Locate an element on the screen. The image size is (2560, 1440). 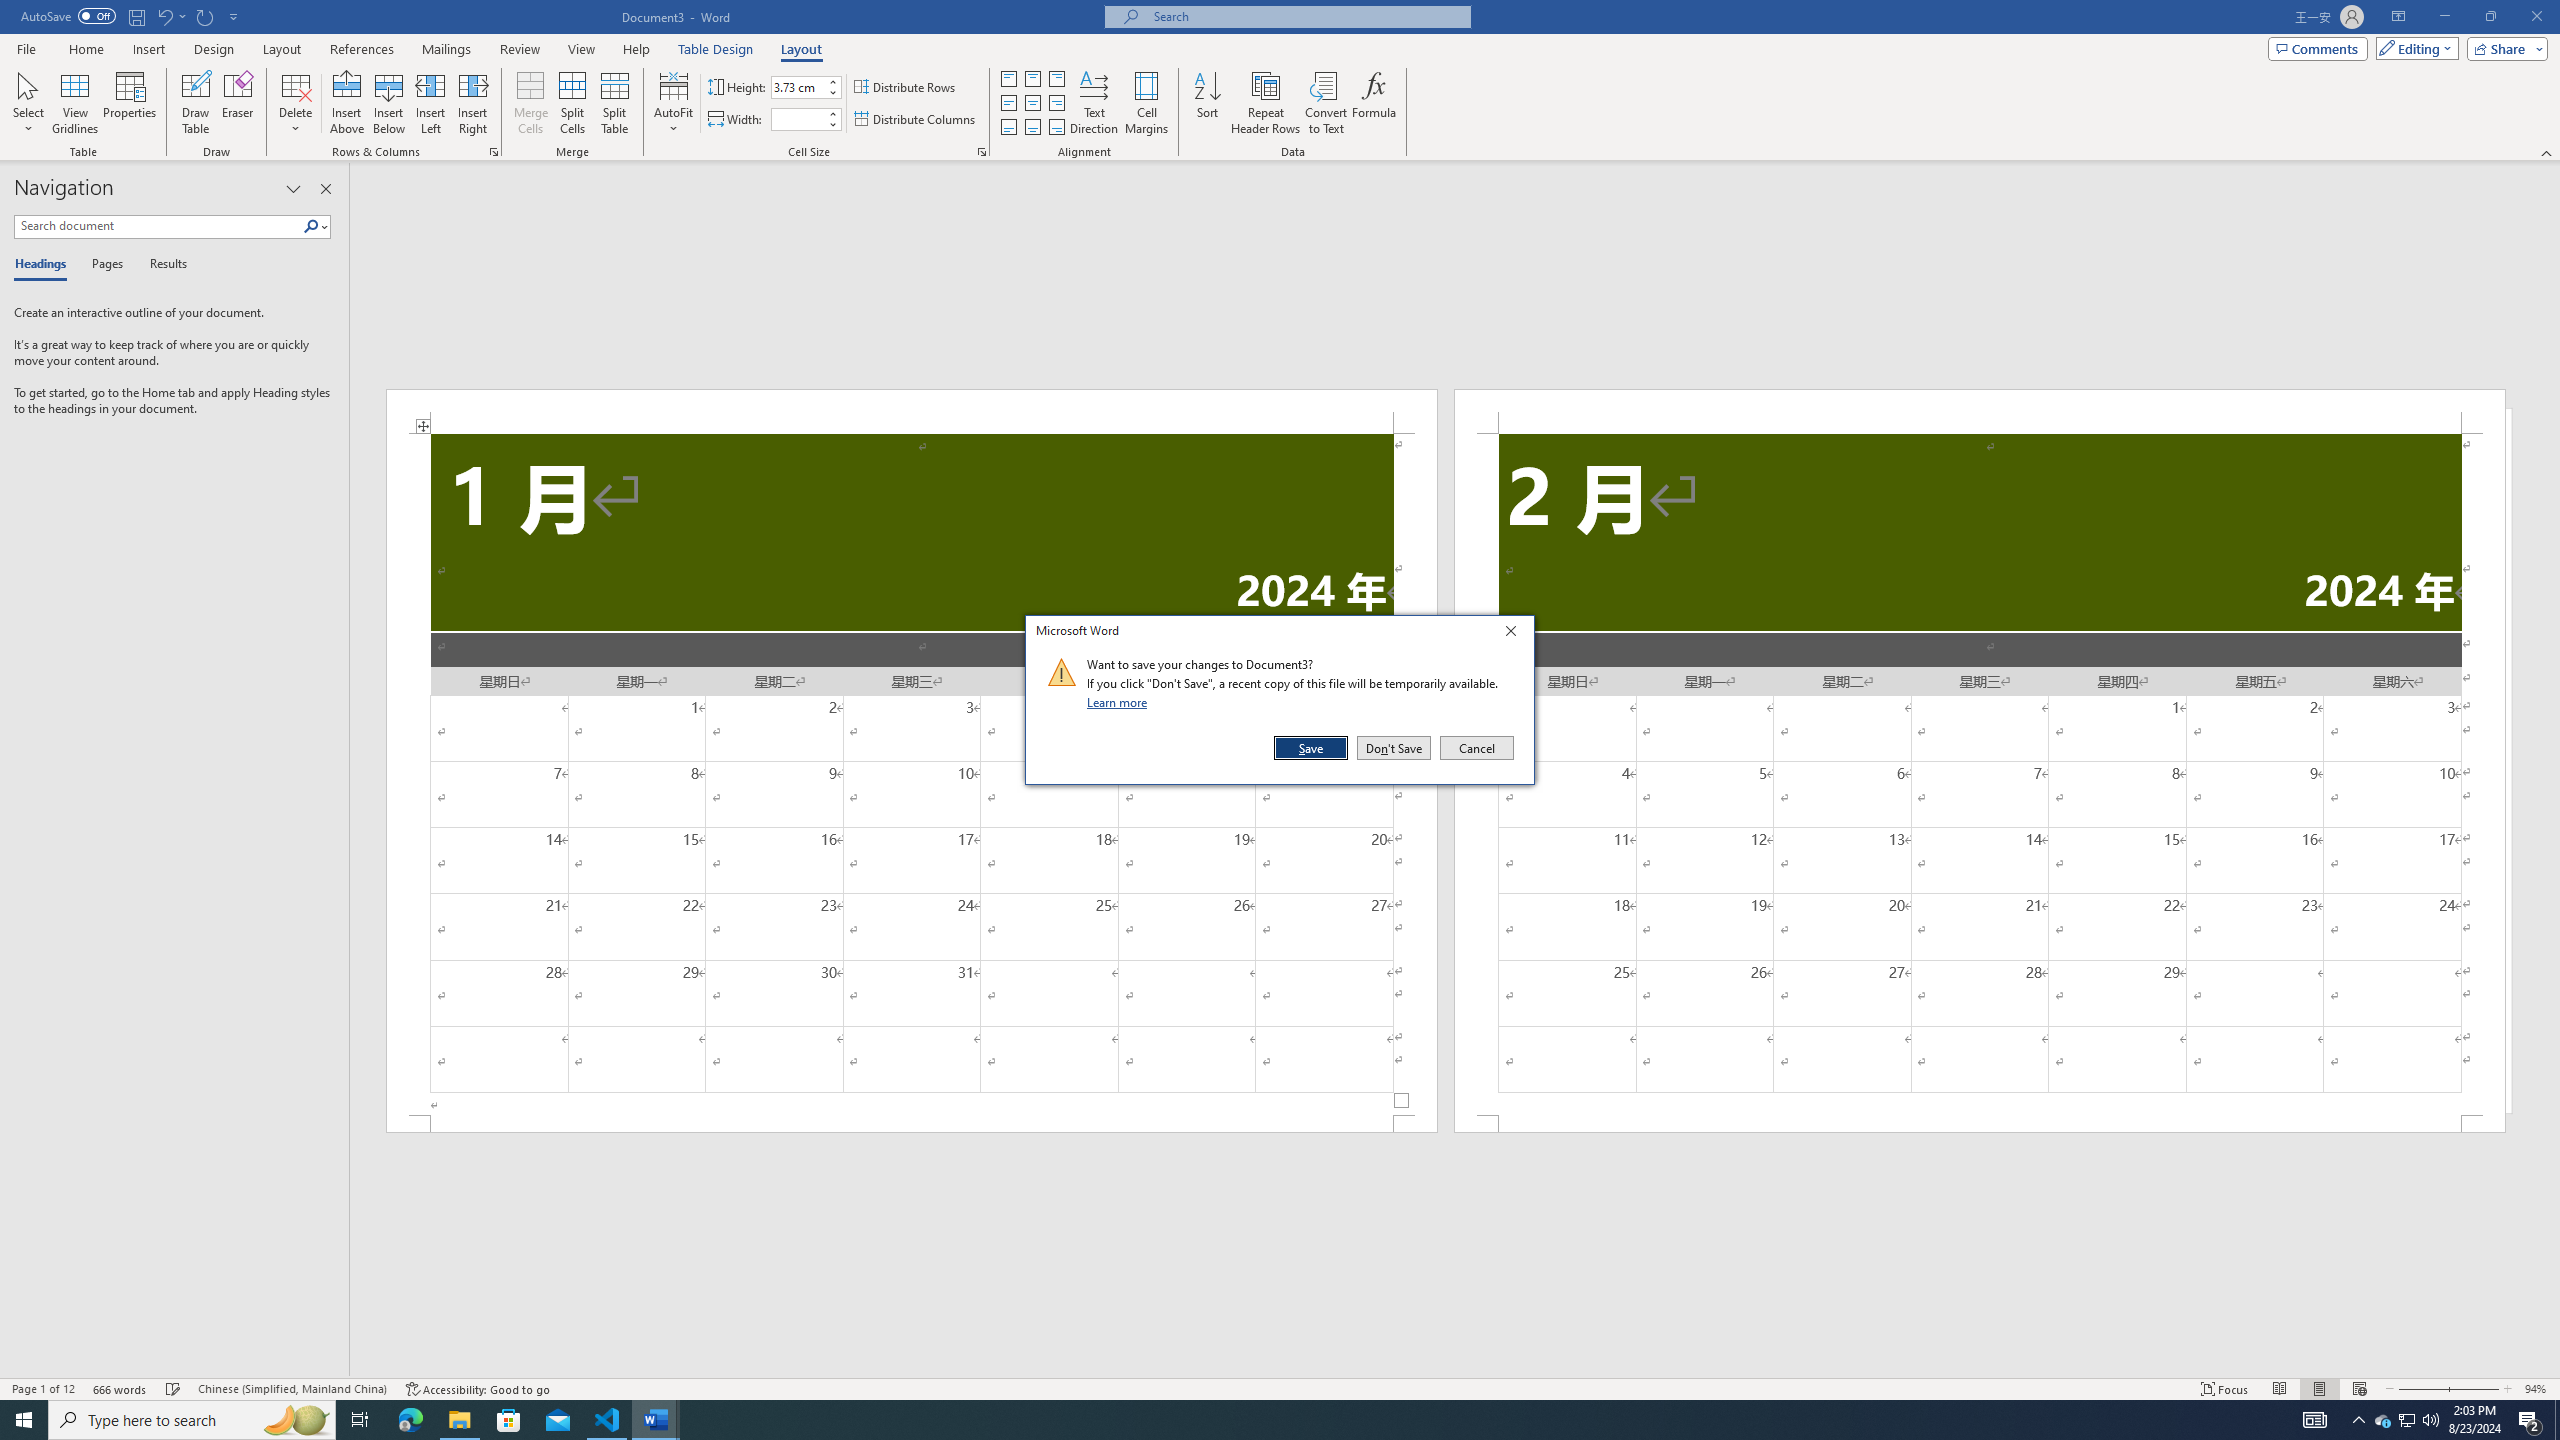
Insert Cells... is located at coordinates (494, 152).